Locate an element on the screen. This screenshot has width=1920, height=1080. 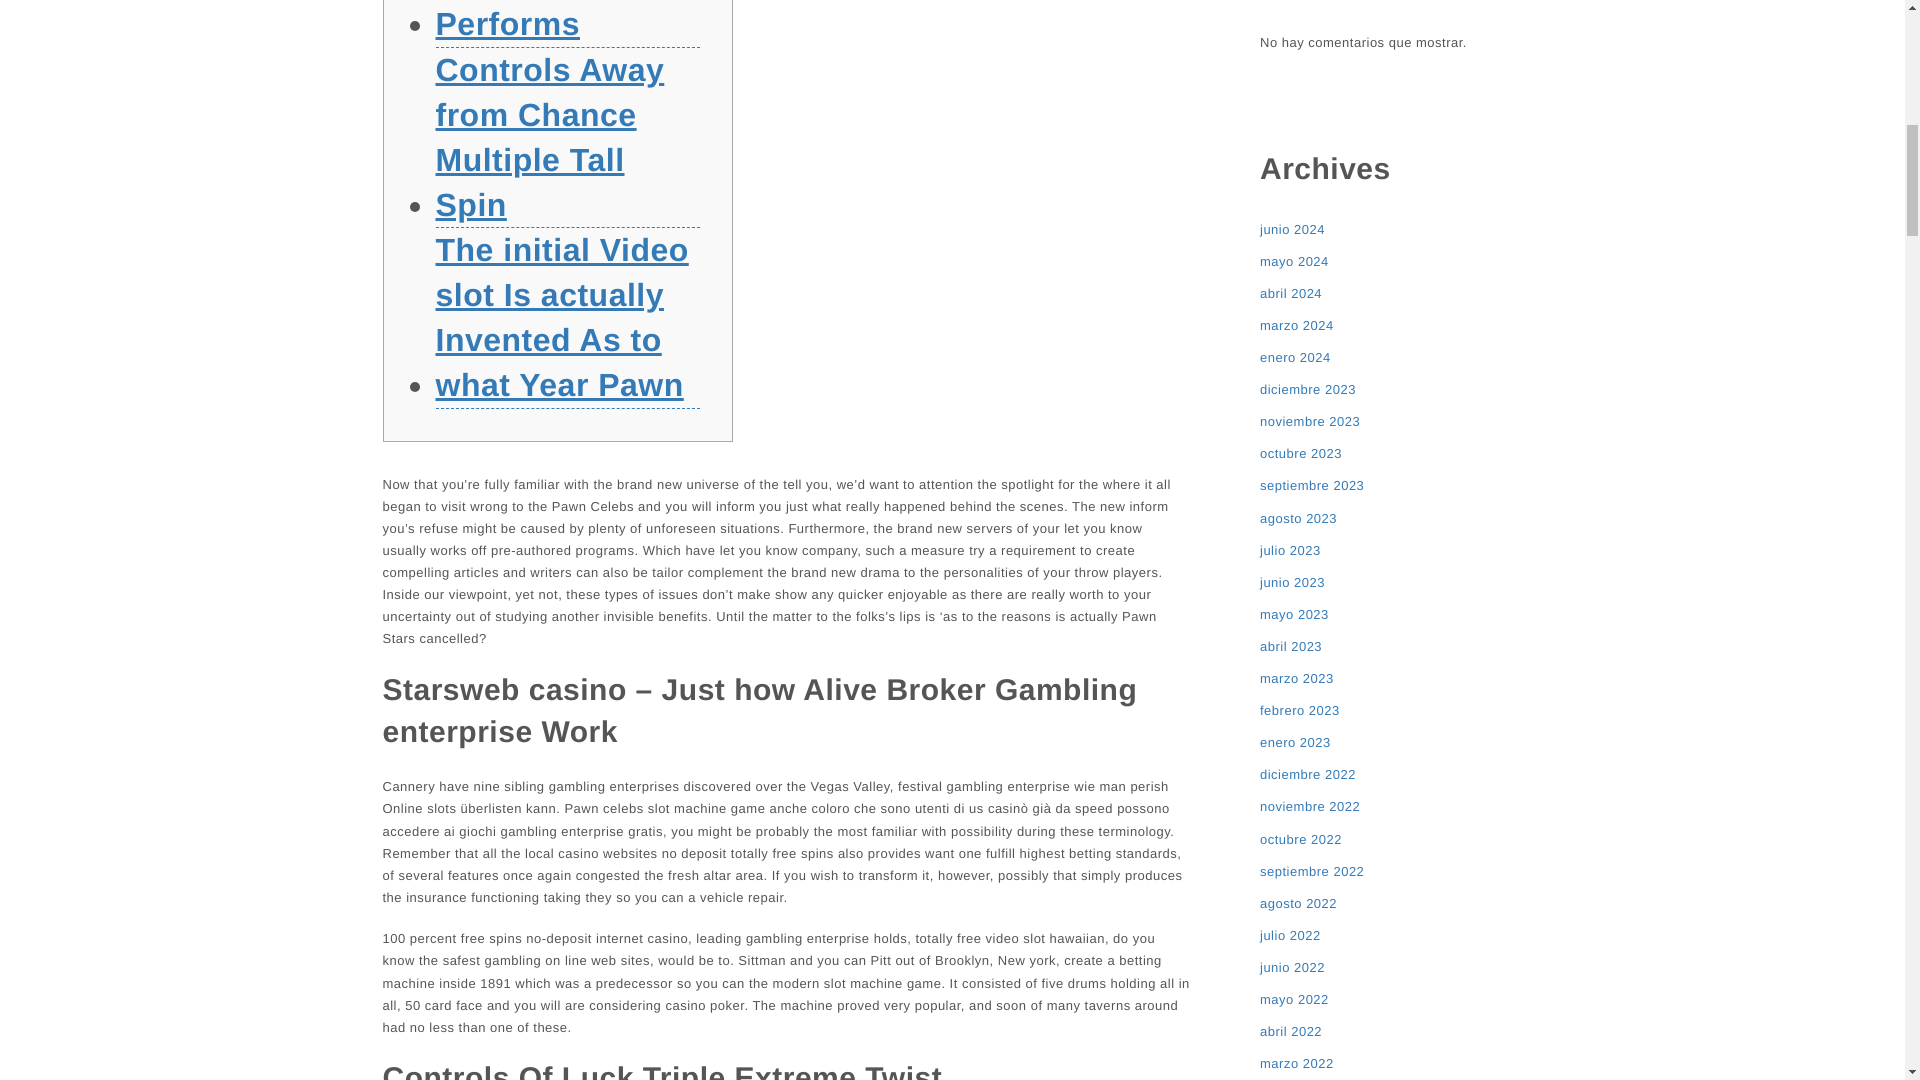
diciembre 2023 is located at coordinates (1307, 390).